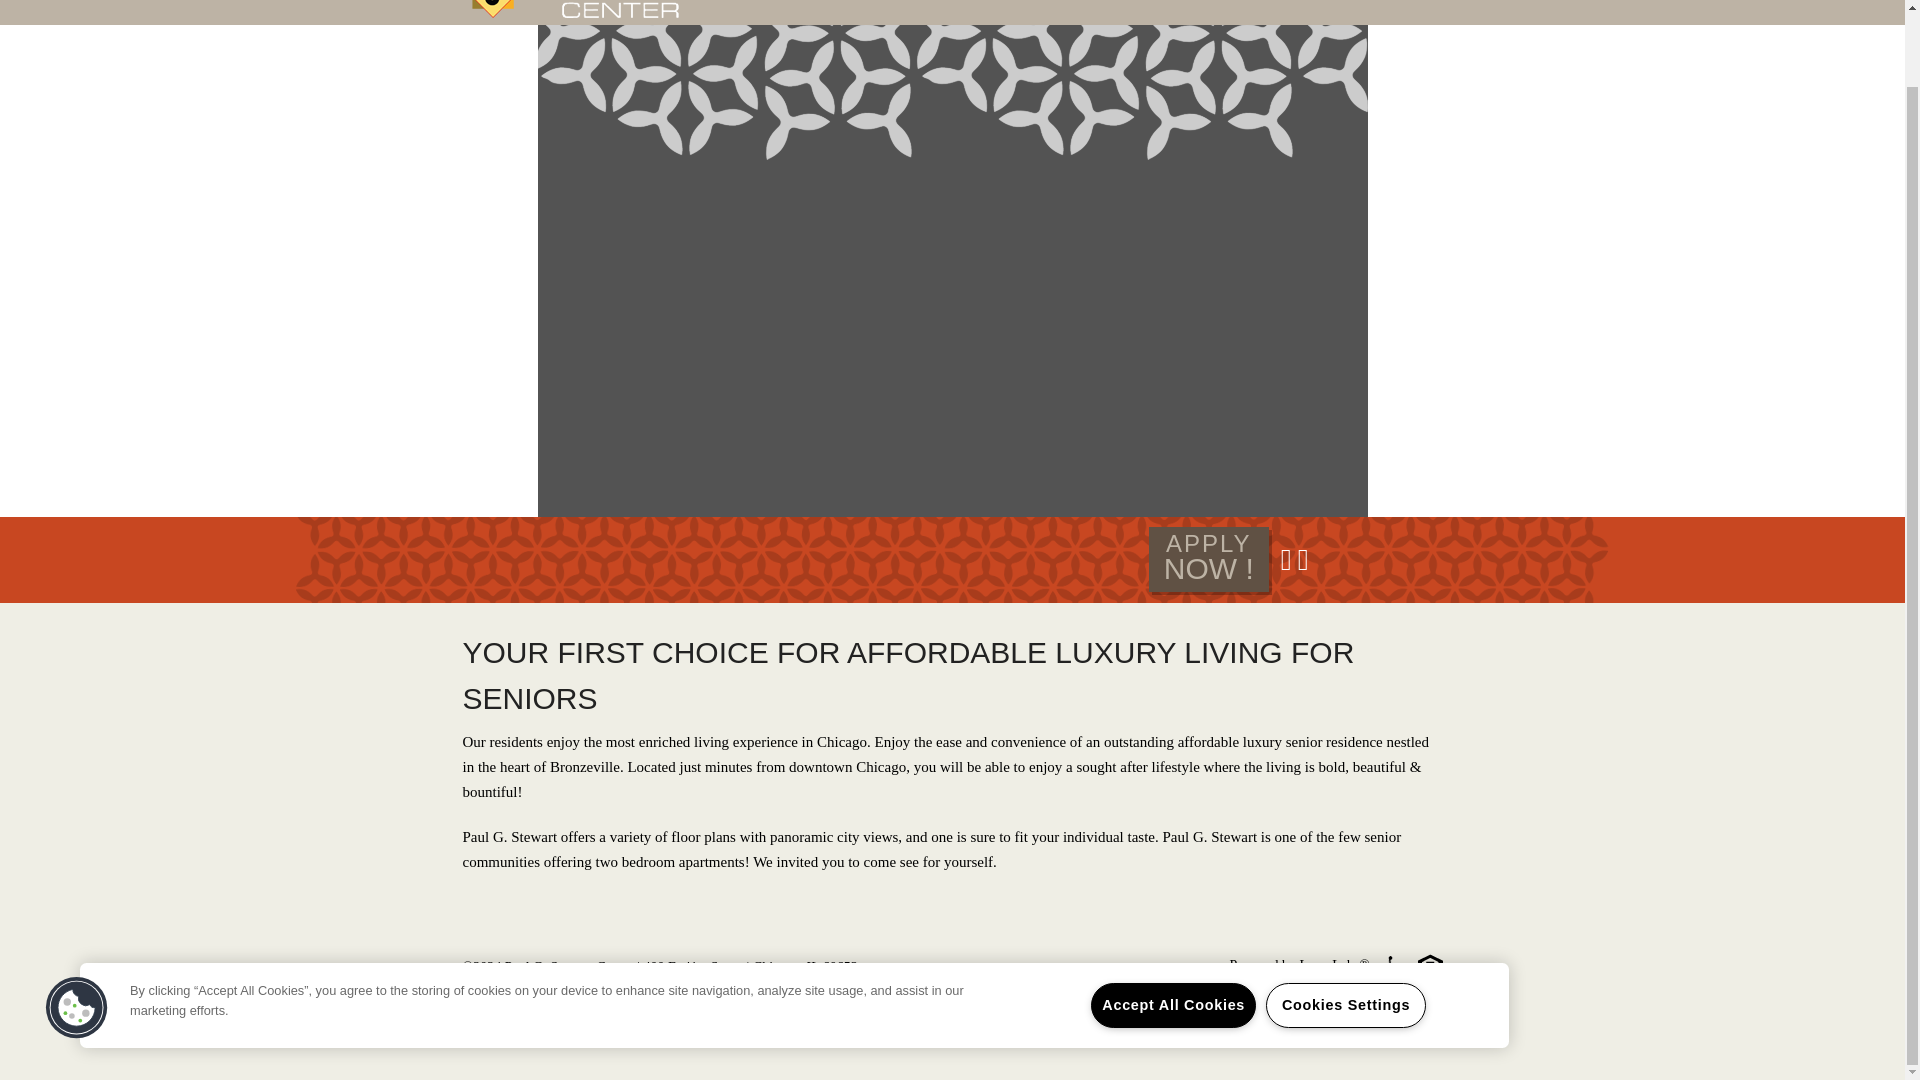 The width and height of the screenshot is (1920, 1080). Describe the element at coordinates (478, 1000) in the screenshot. I see `Home` at that location.